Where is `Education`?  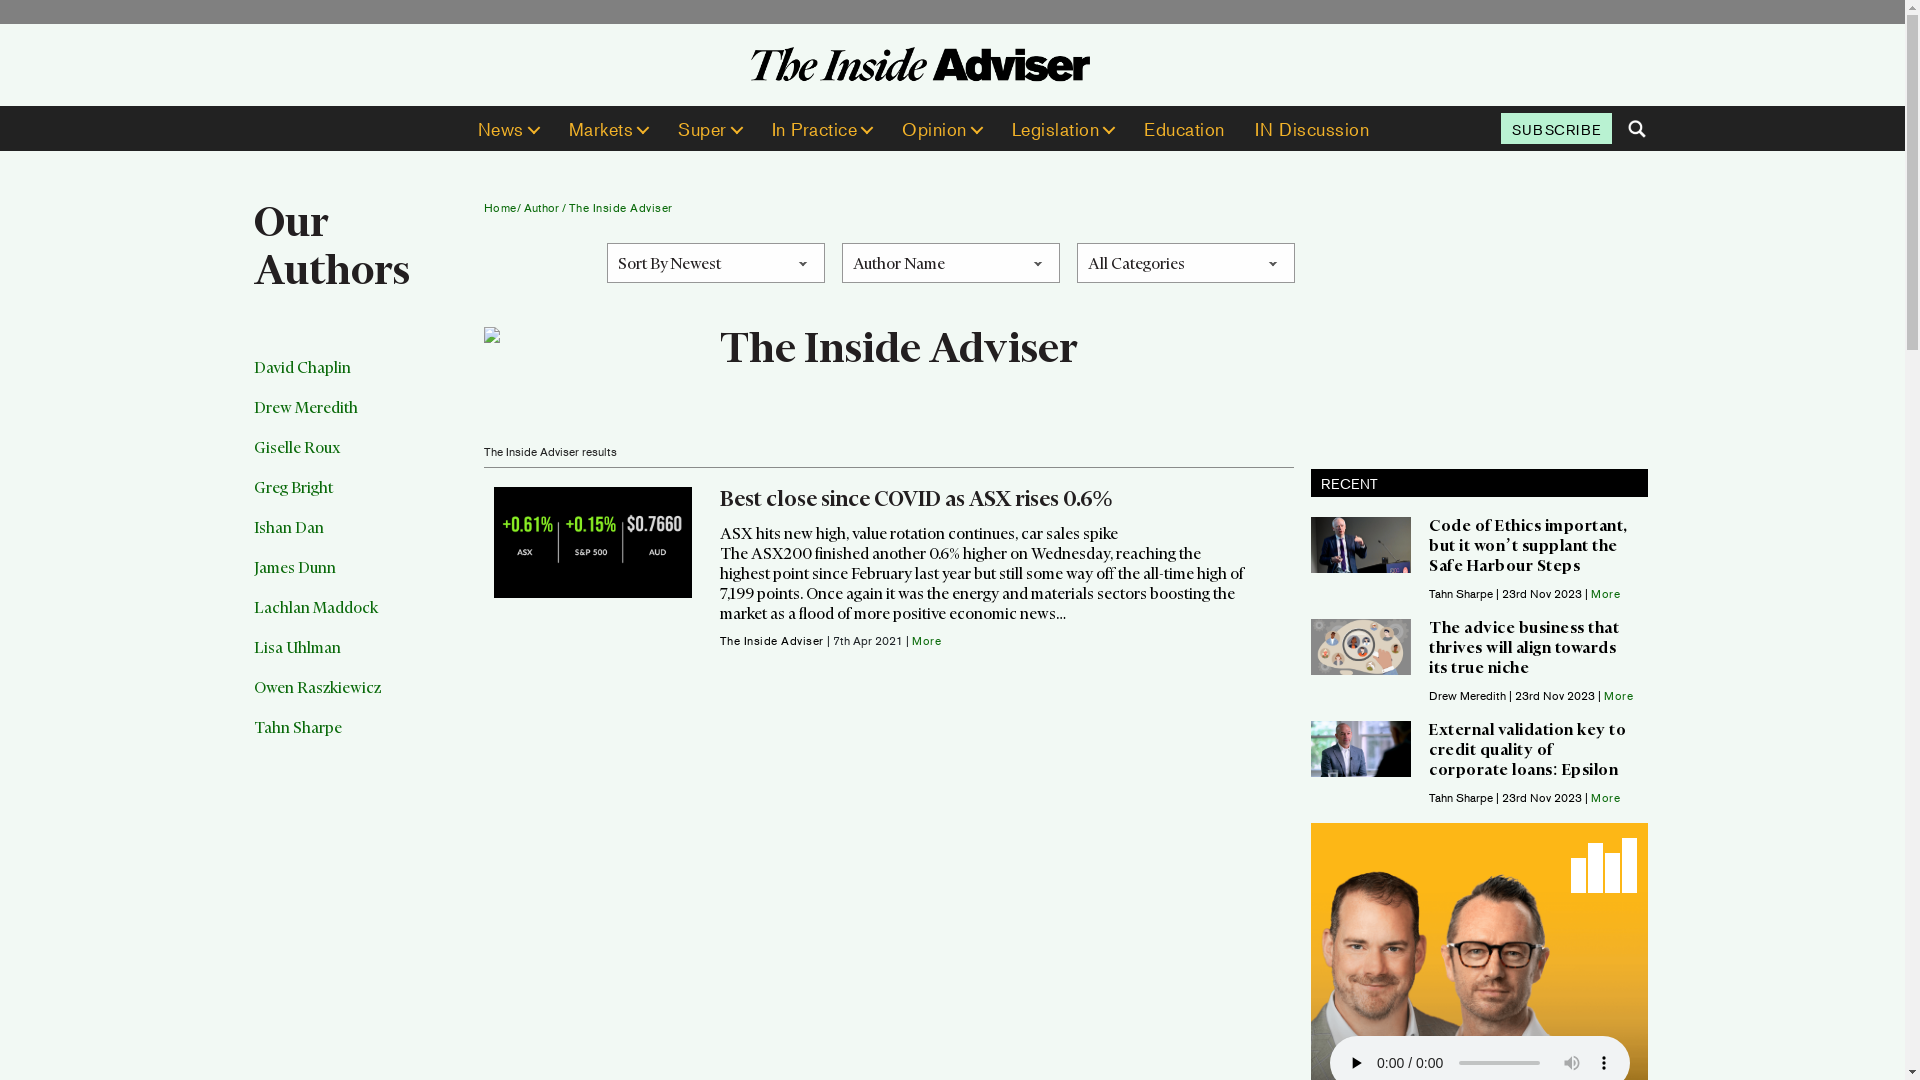
Education is located at coordinates (1184, 129).